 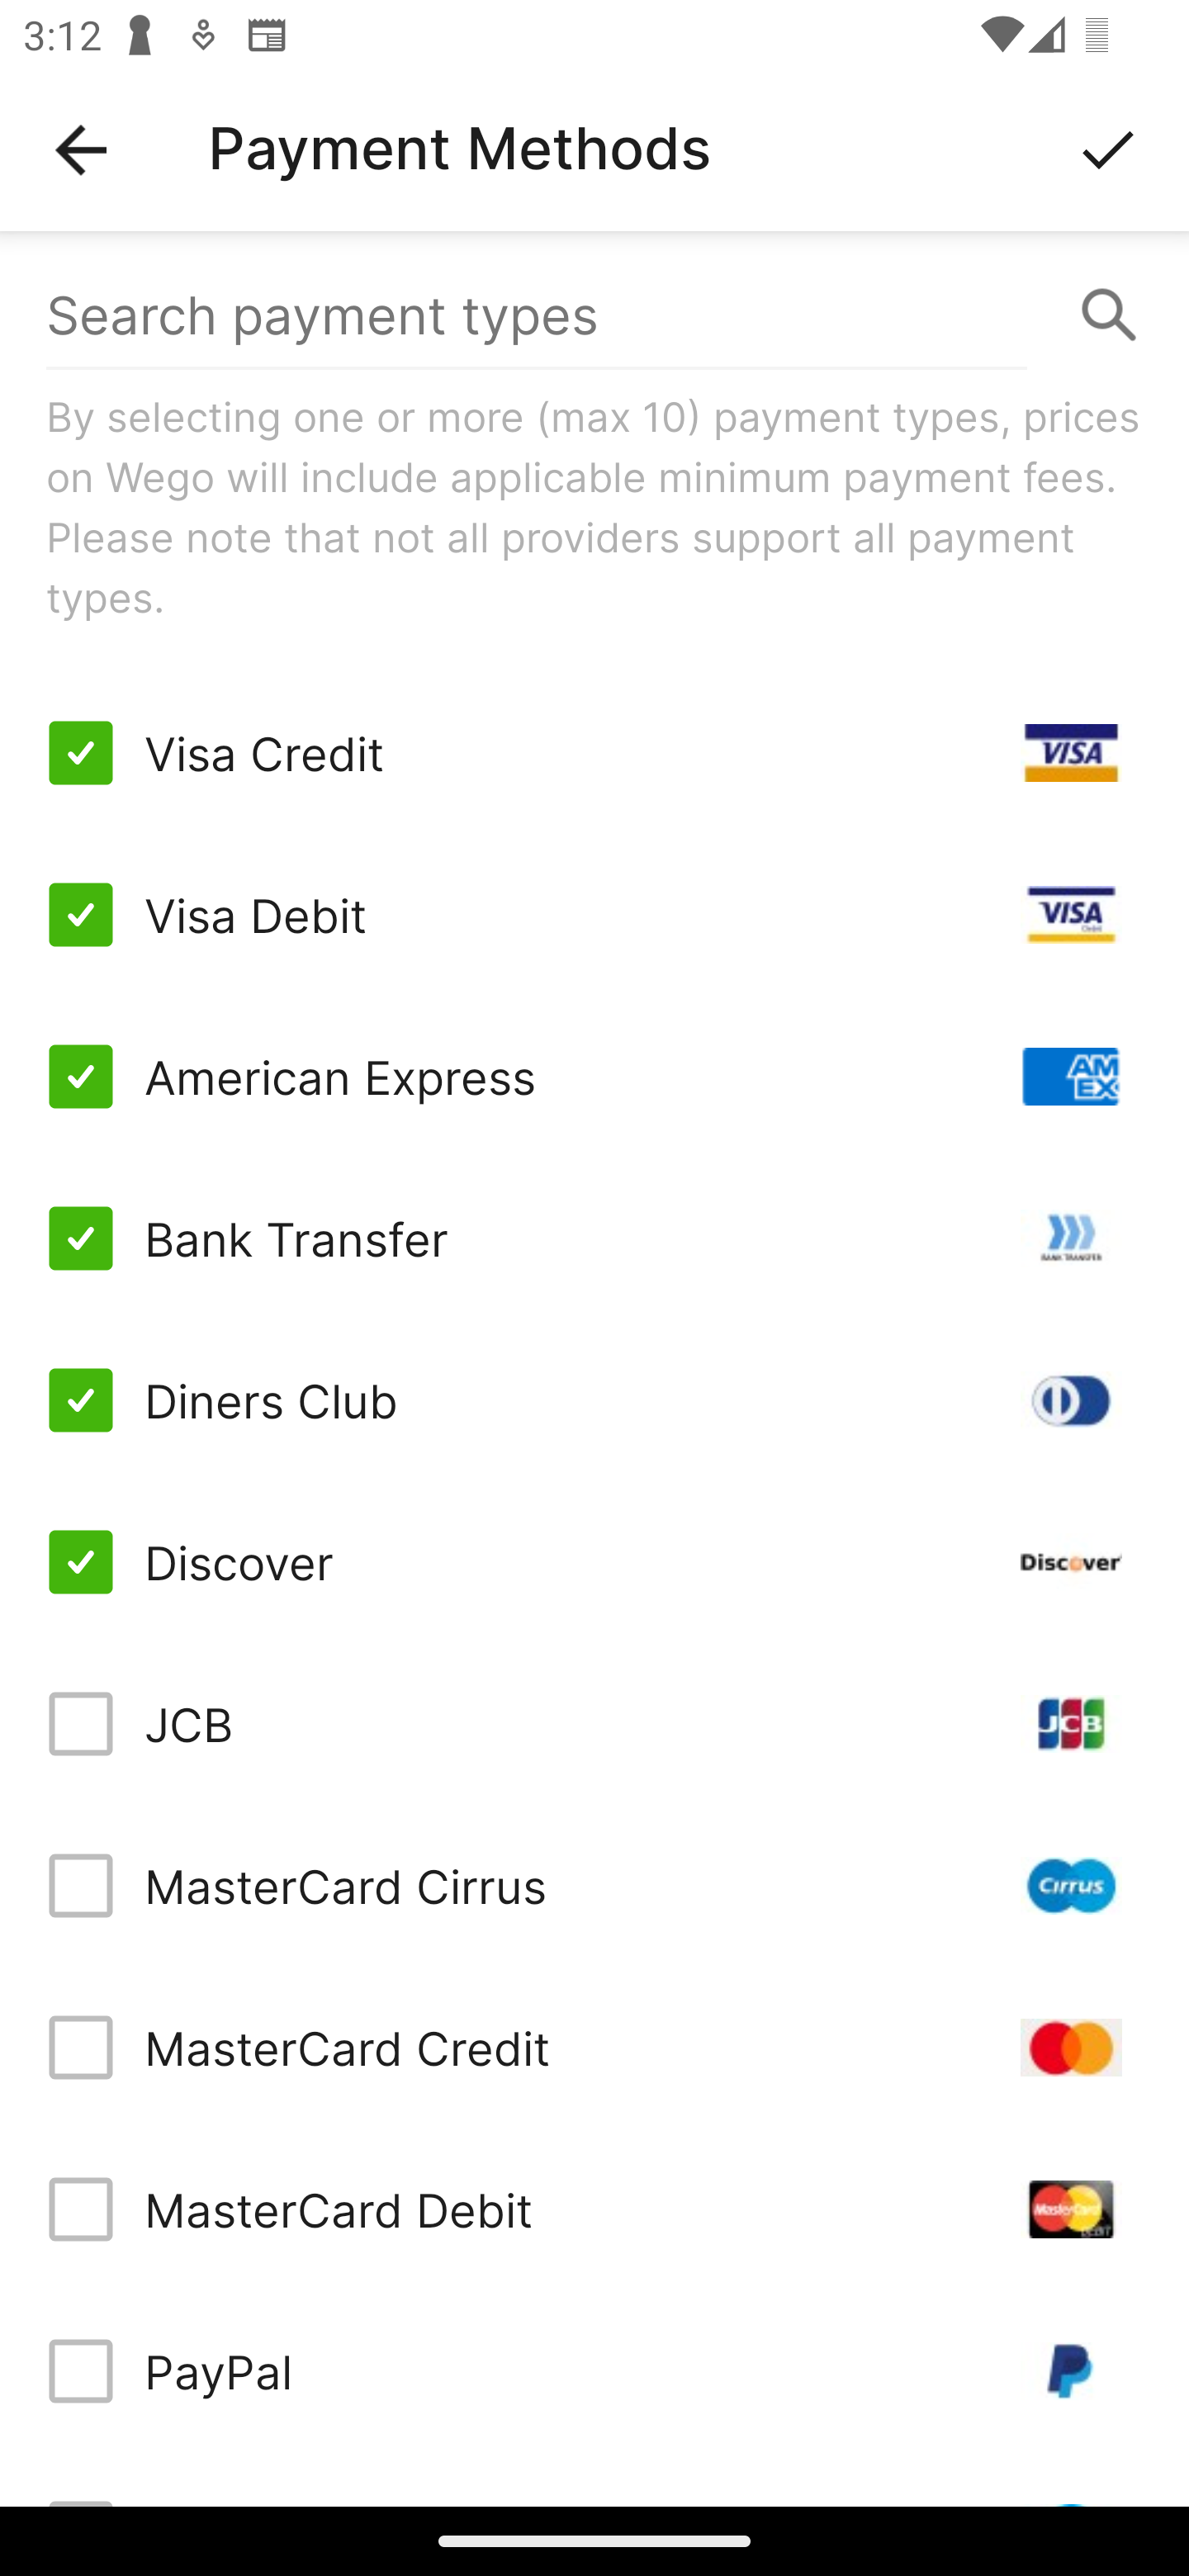 I want to click on MasterCard Credit, so click(x=594, y=2046).